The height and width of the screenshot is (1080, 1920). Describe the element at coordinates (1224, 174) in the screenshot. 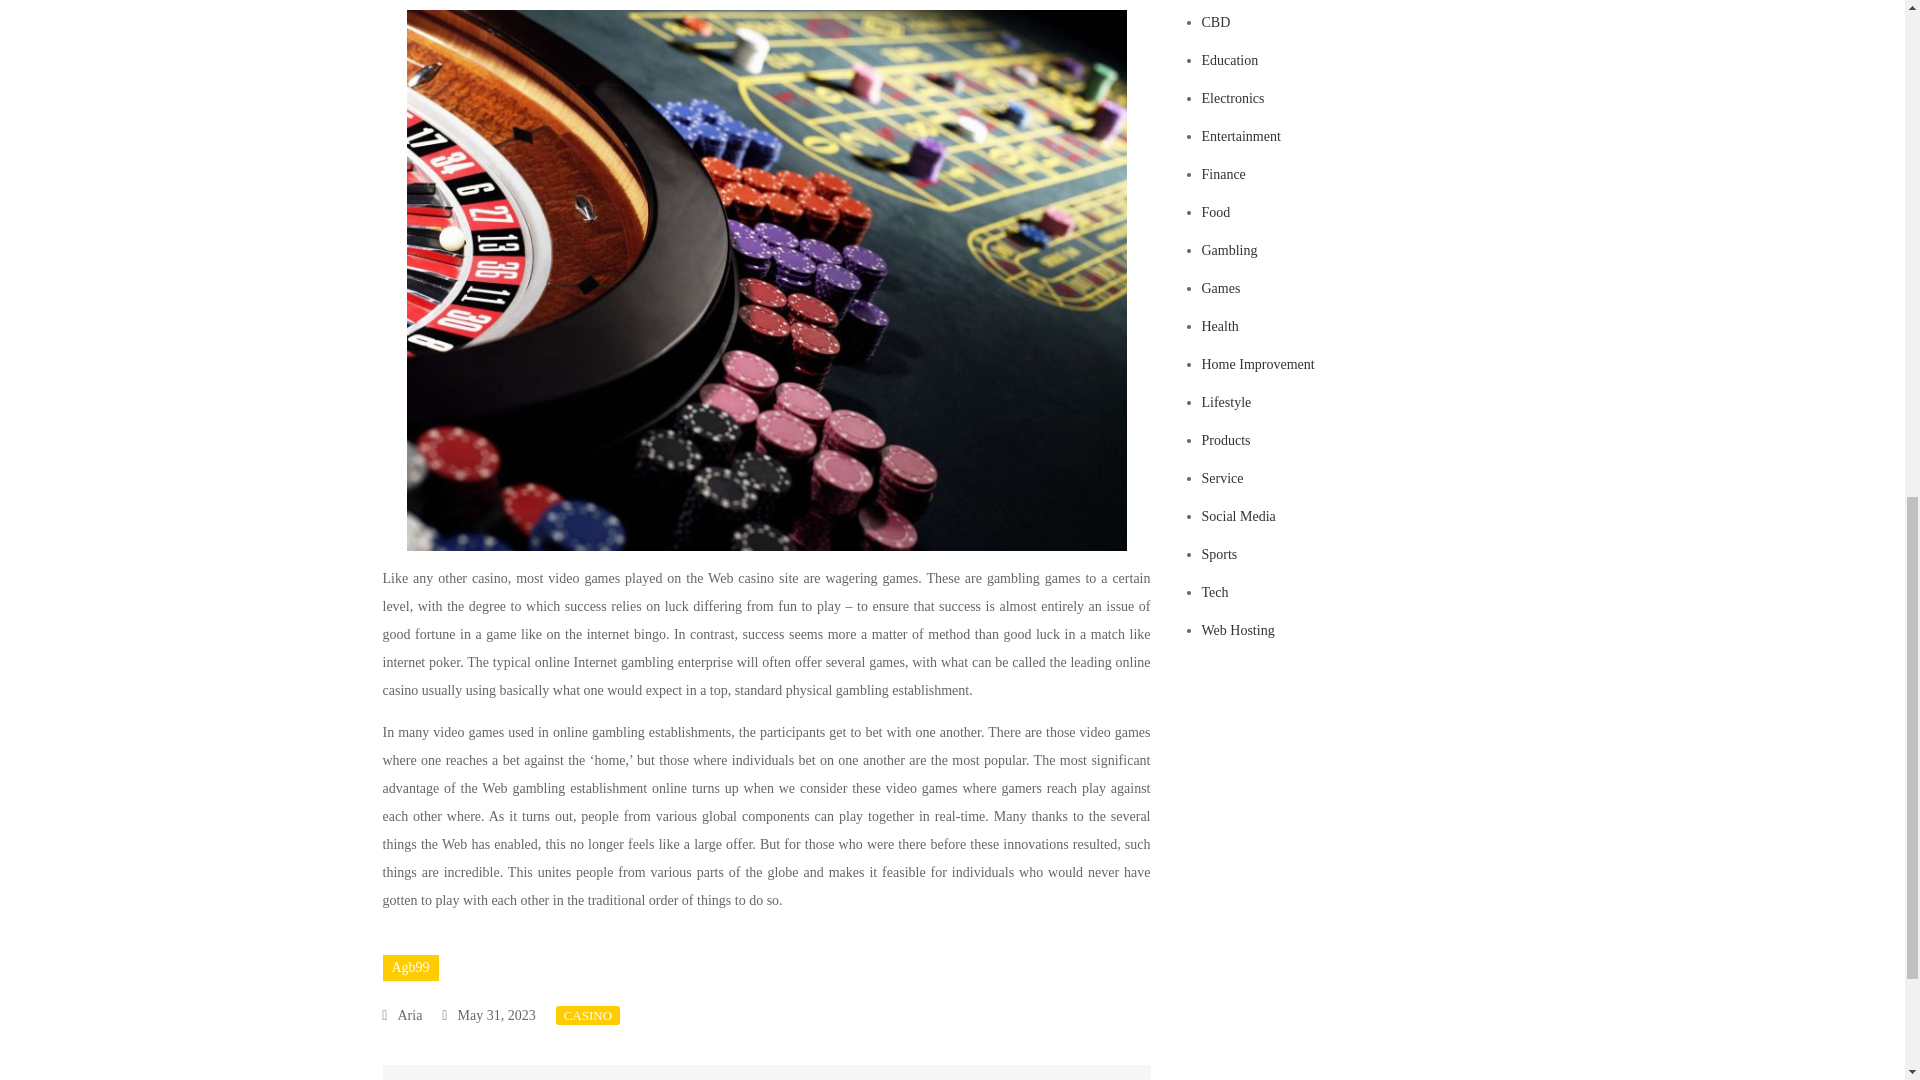

I see `Finance` at that location.